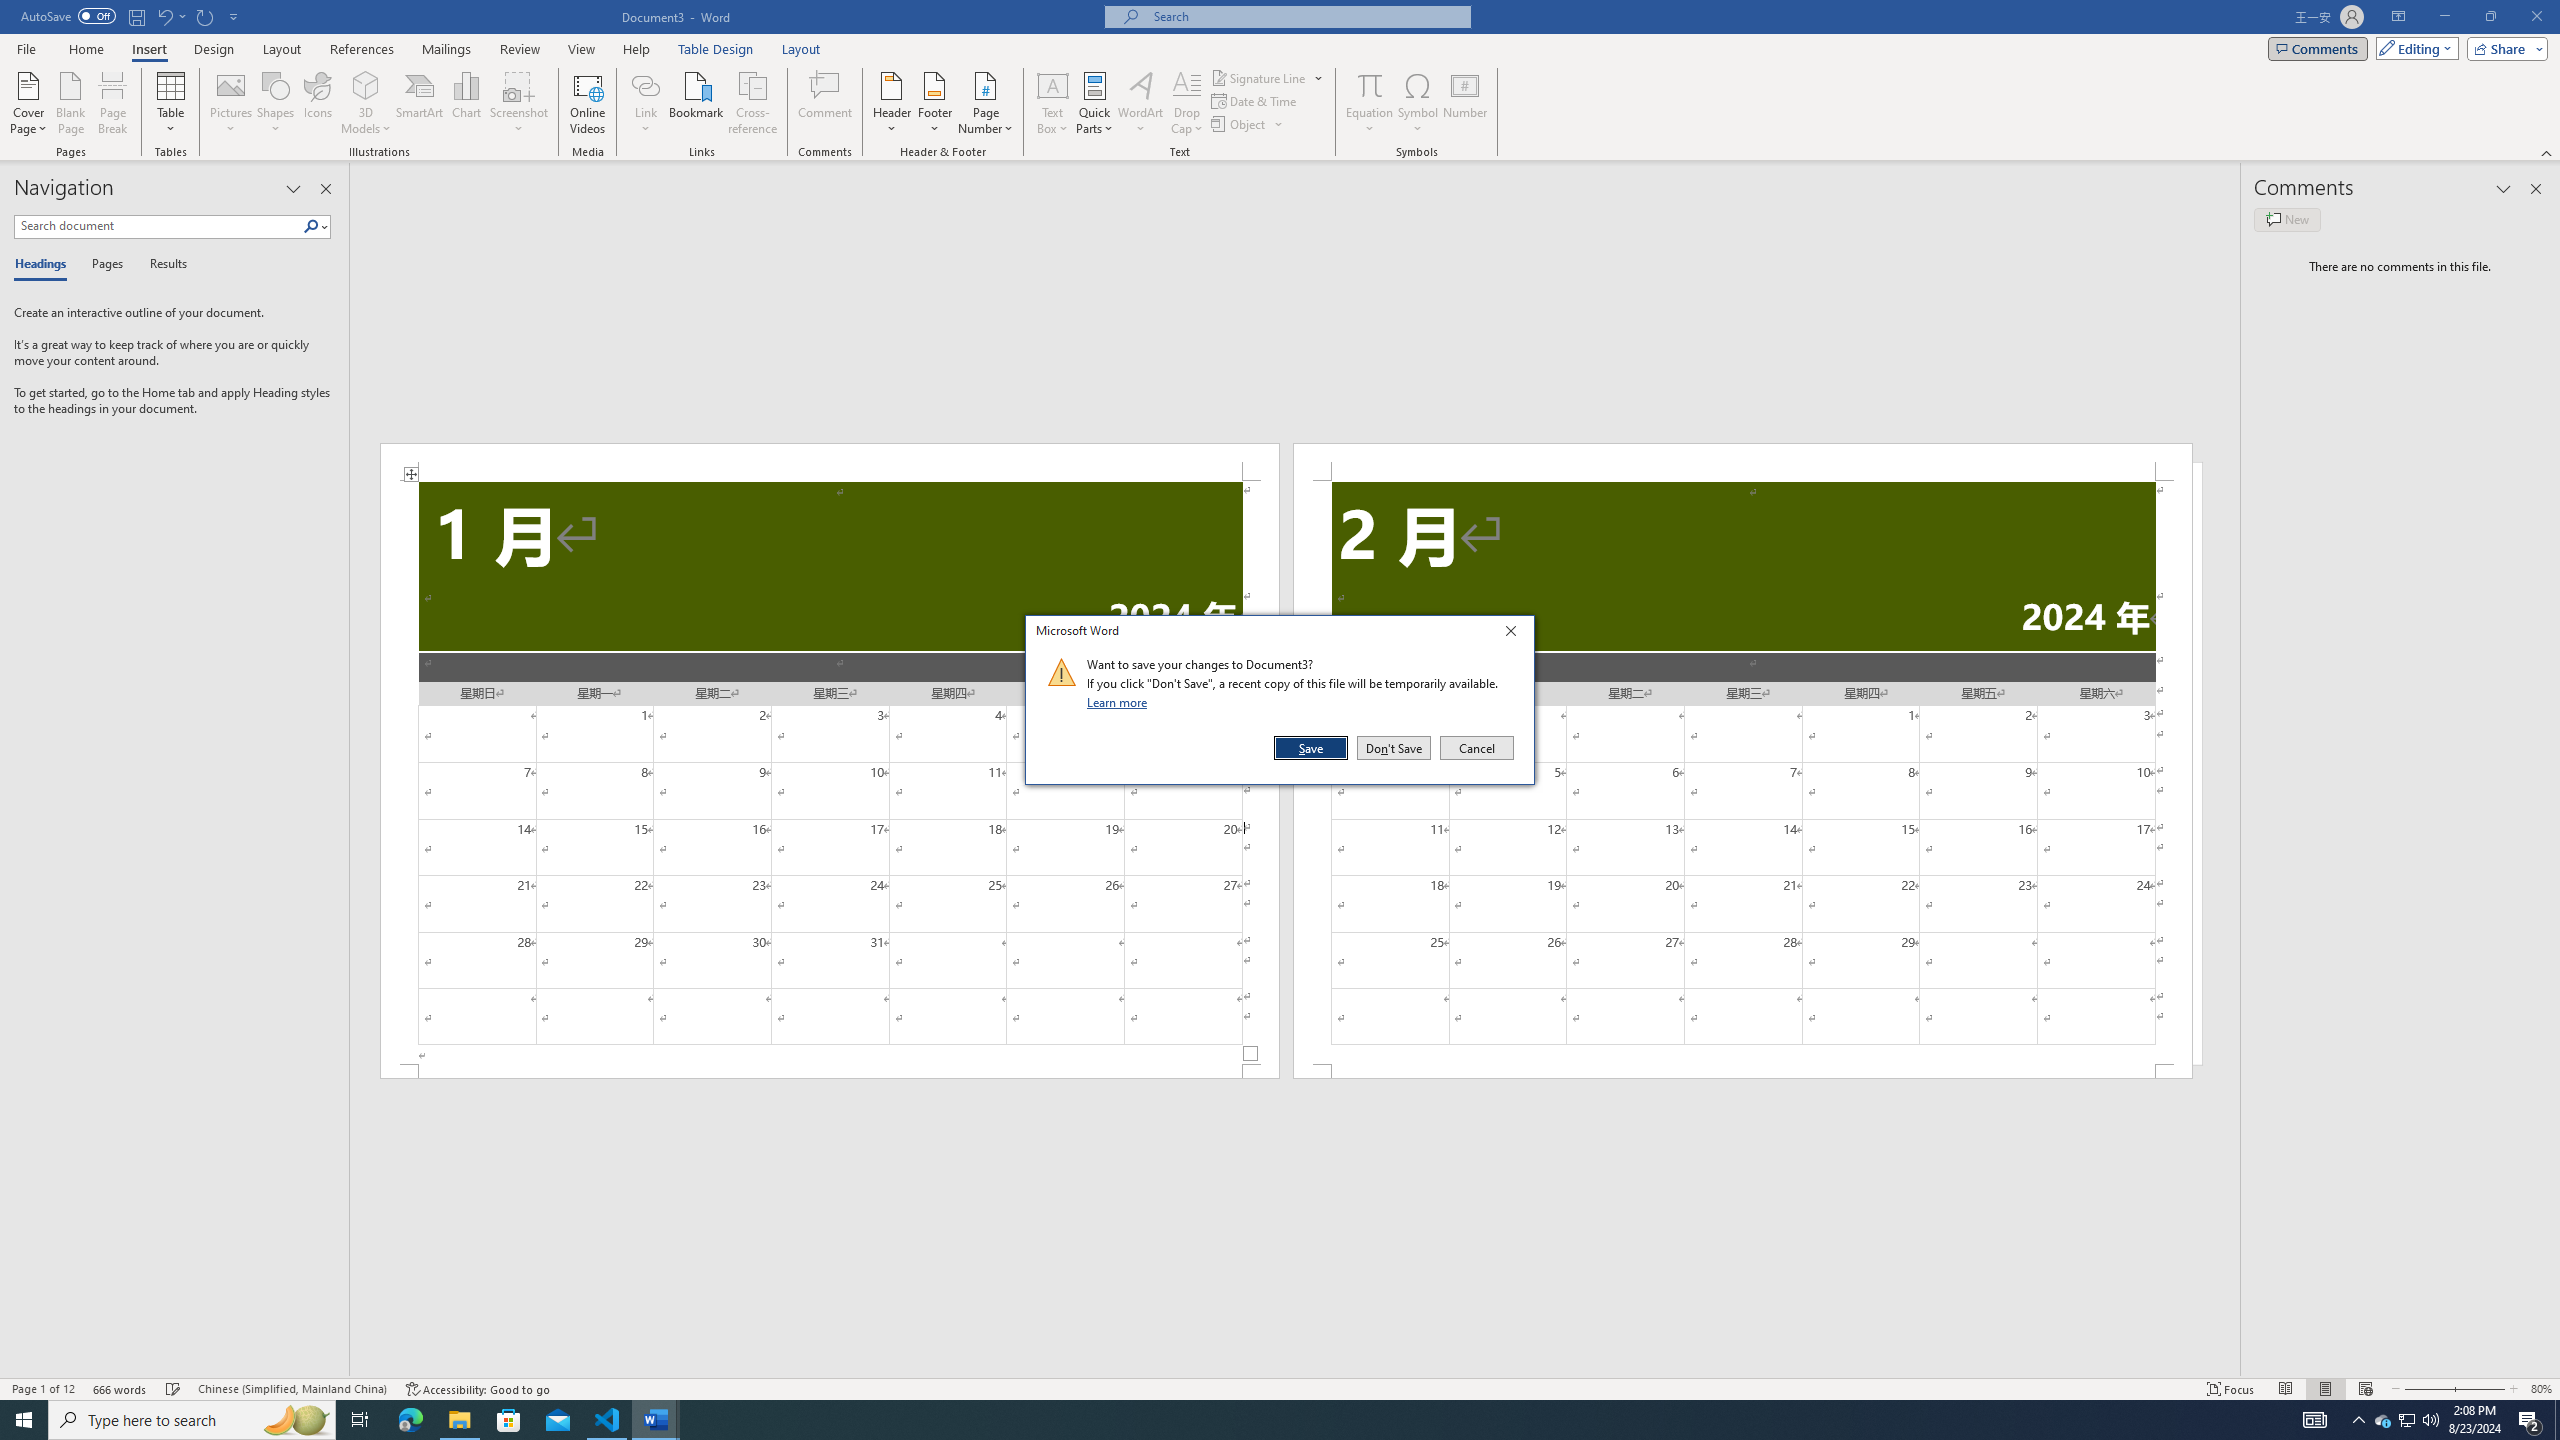 This screenshot has width=2560, height=1440. Describe the element at coordinates (2364, 1389) in the screenshot. I see `Web Layout` at that location.